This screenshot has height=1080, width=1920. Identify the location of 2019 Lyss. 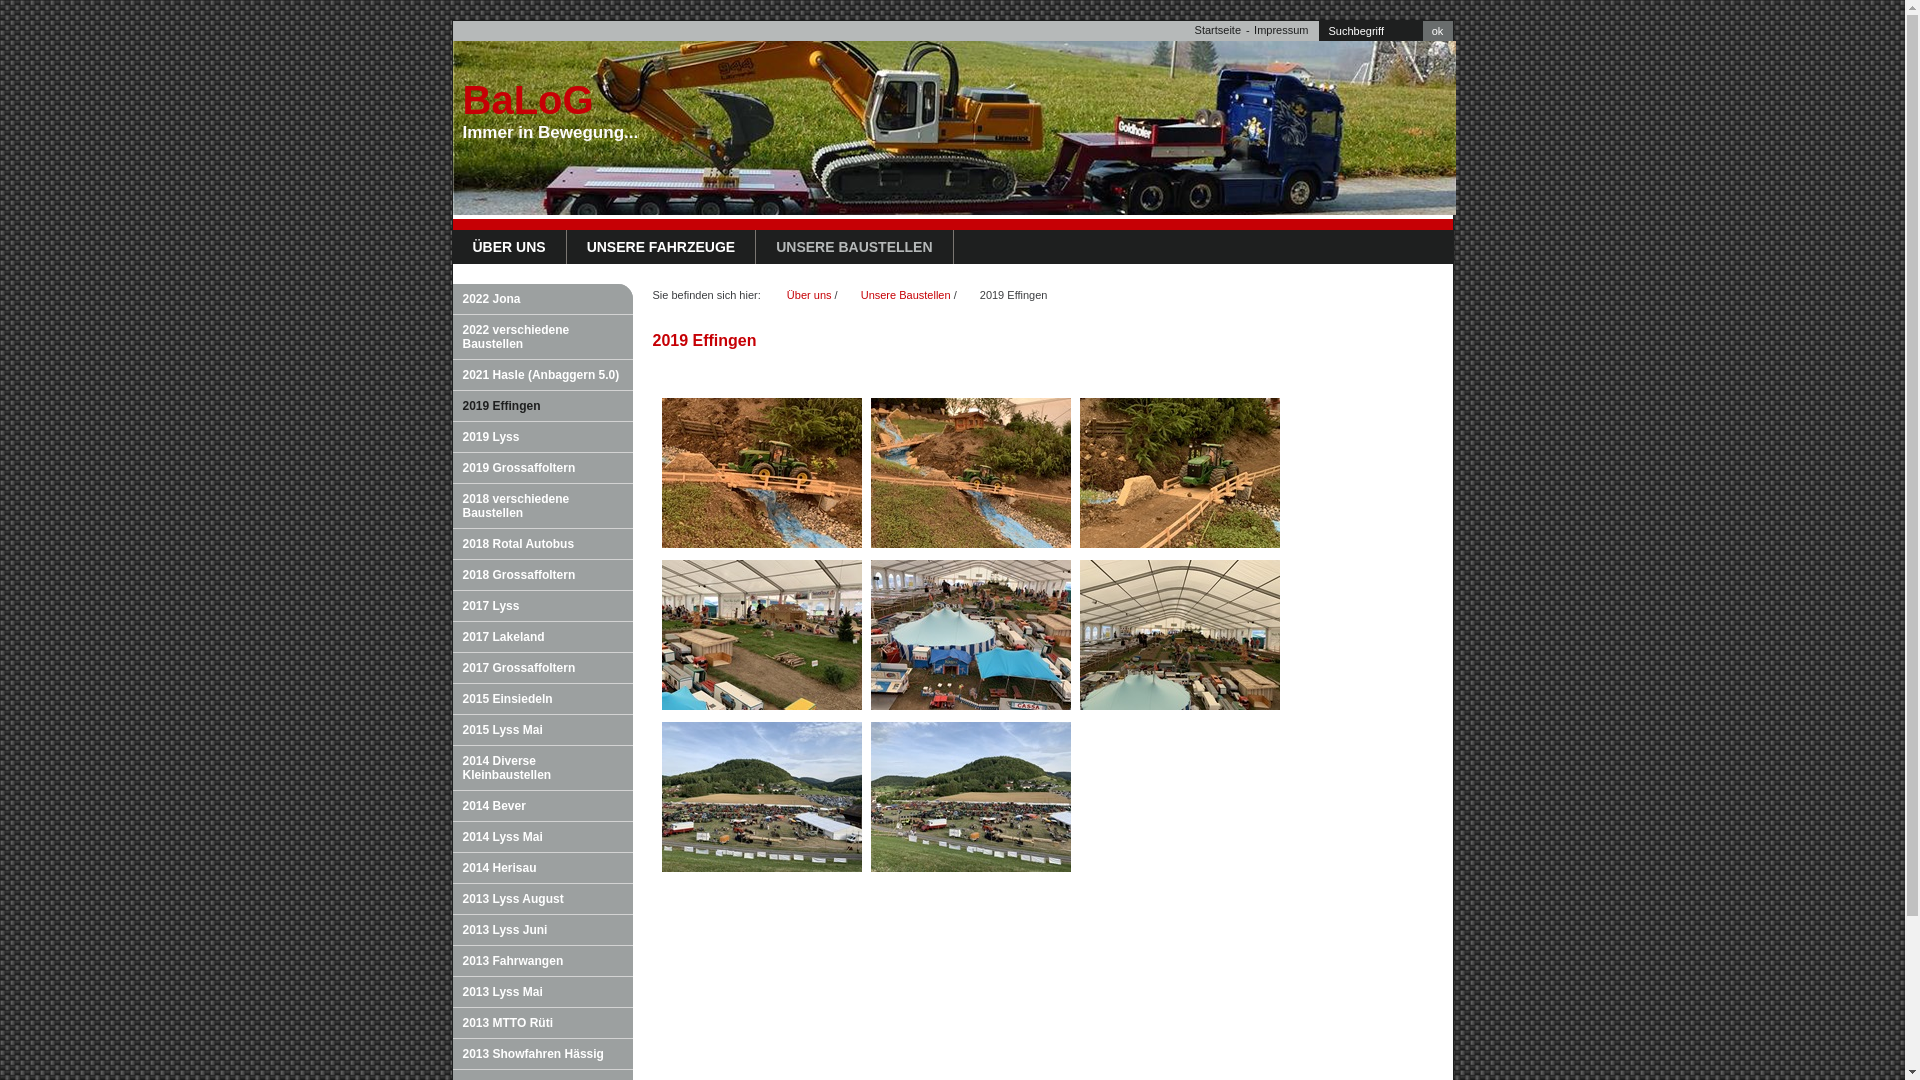
(542, 438).